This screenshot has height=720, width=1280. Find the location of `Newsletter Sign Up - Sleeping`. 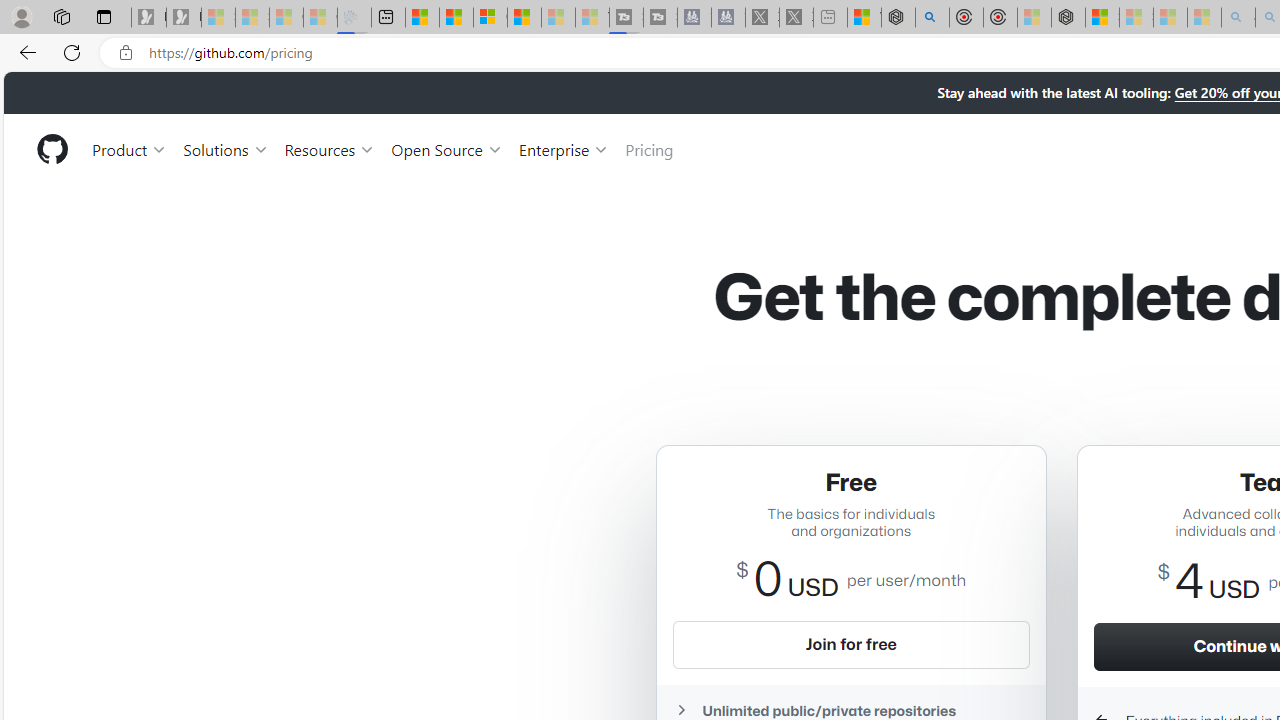

Newsletter Sign Up - Sleeping is located at coordinates (183, 18).